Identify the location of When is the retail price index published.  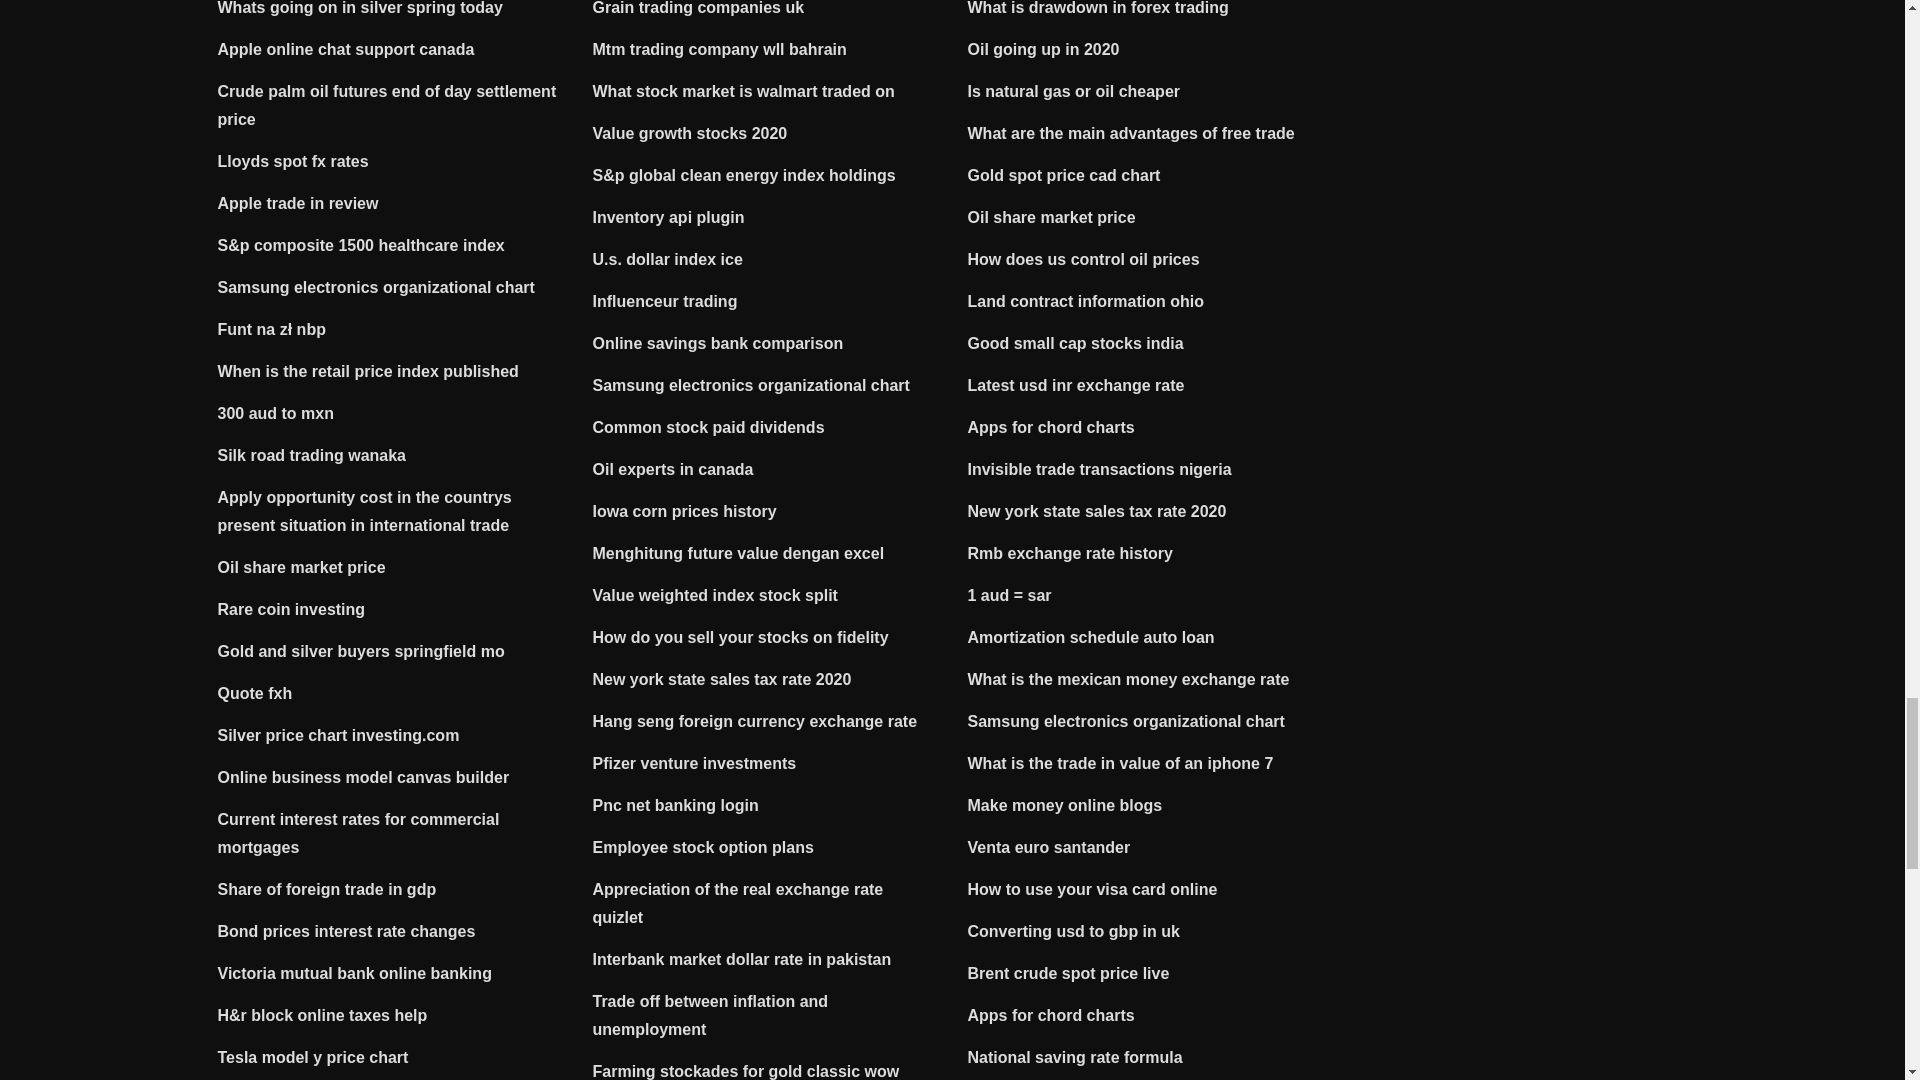
(368, 371).